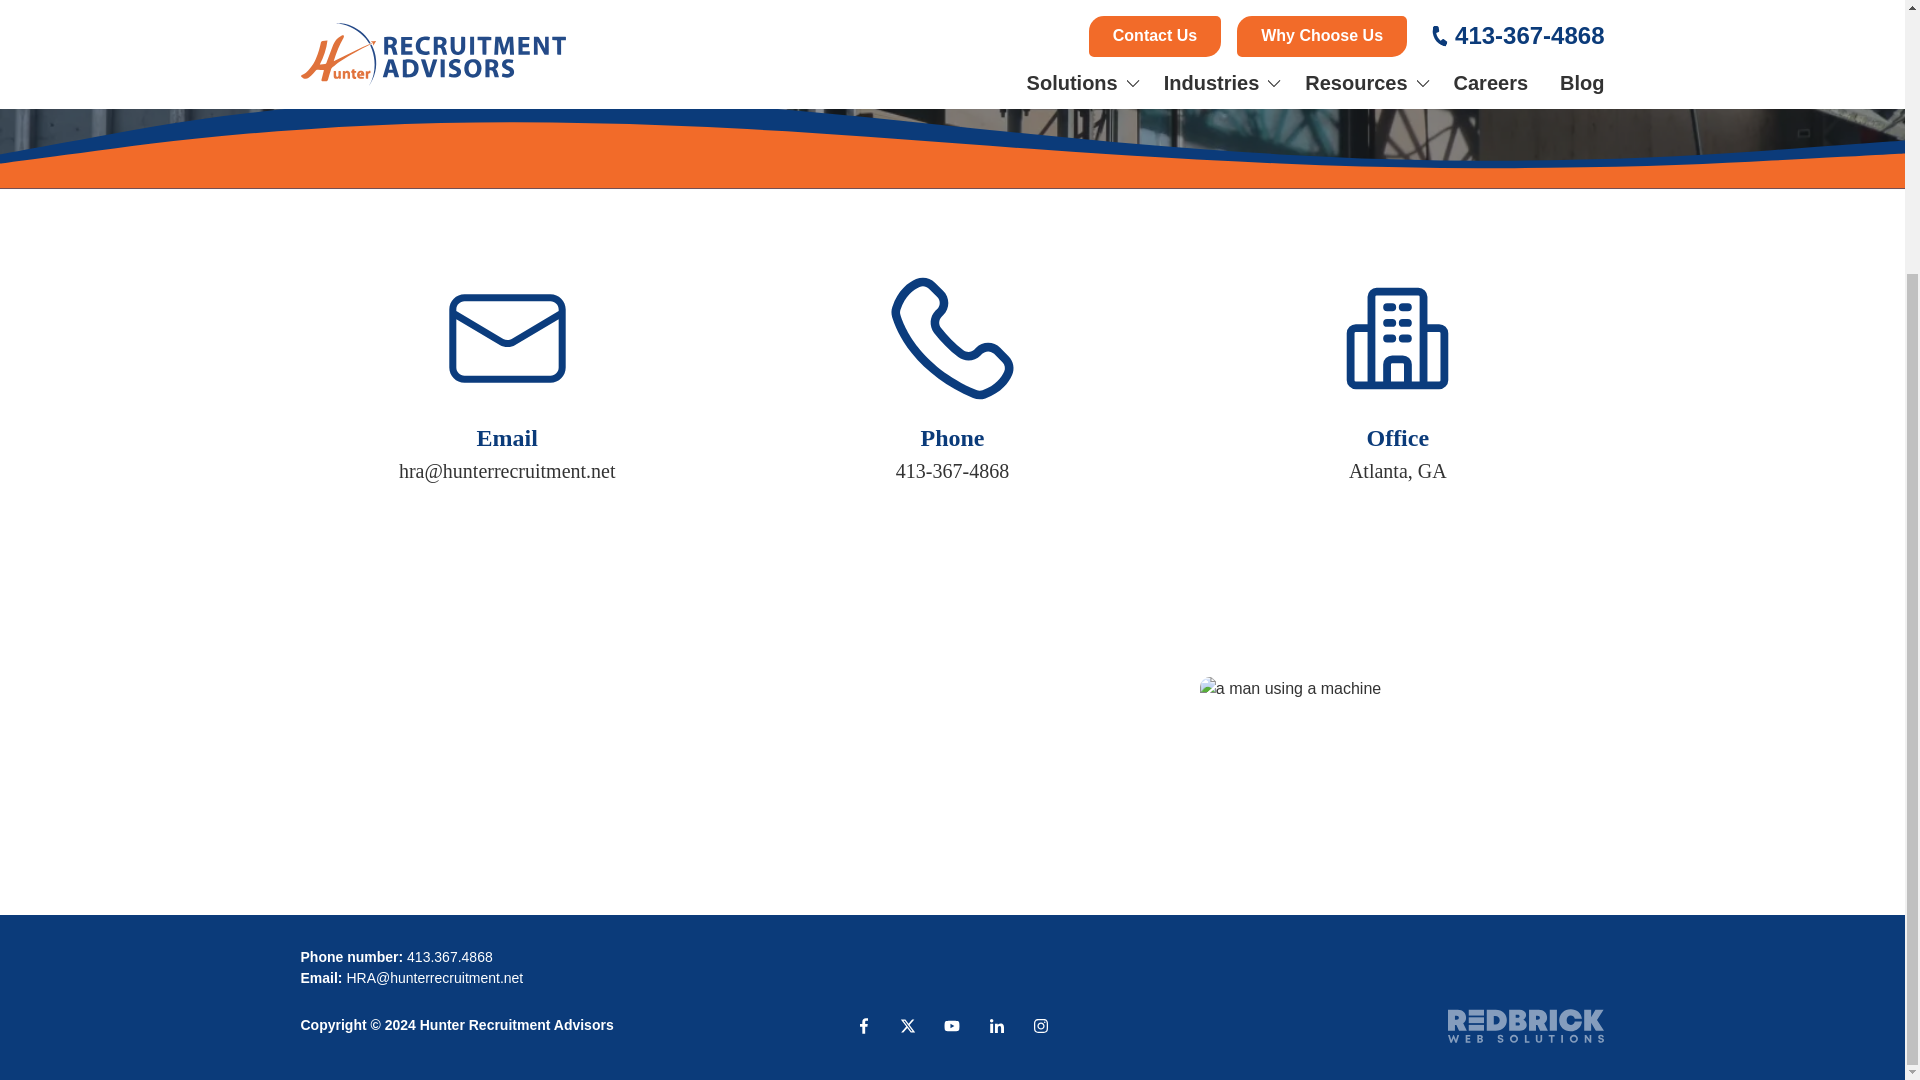 The image size is (1920, 1080). I want to click on Instagram, so click(1041, 1026).